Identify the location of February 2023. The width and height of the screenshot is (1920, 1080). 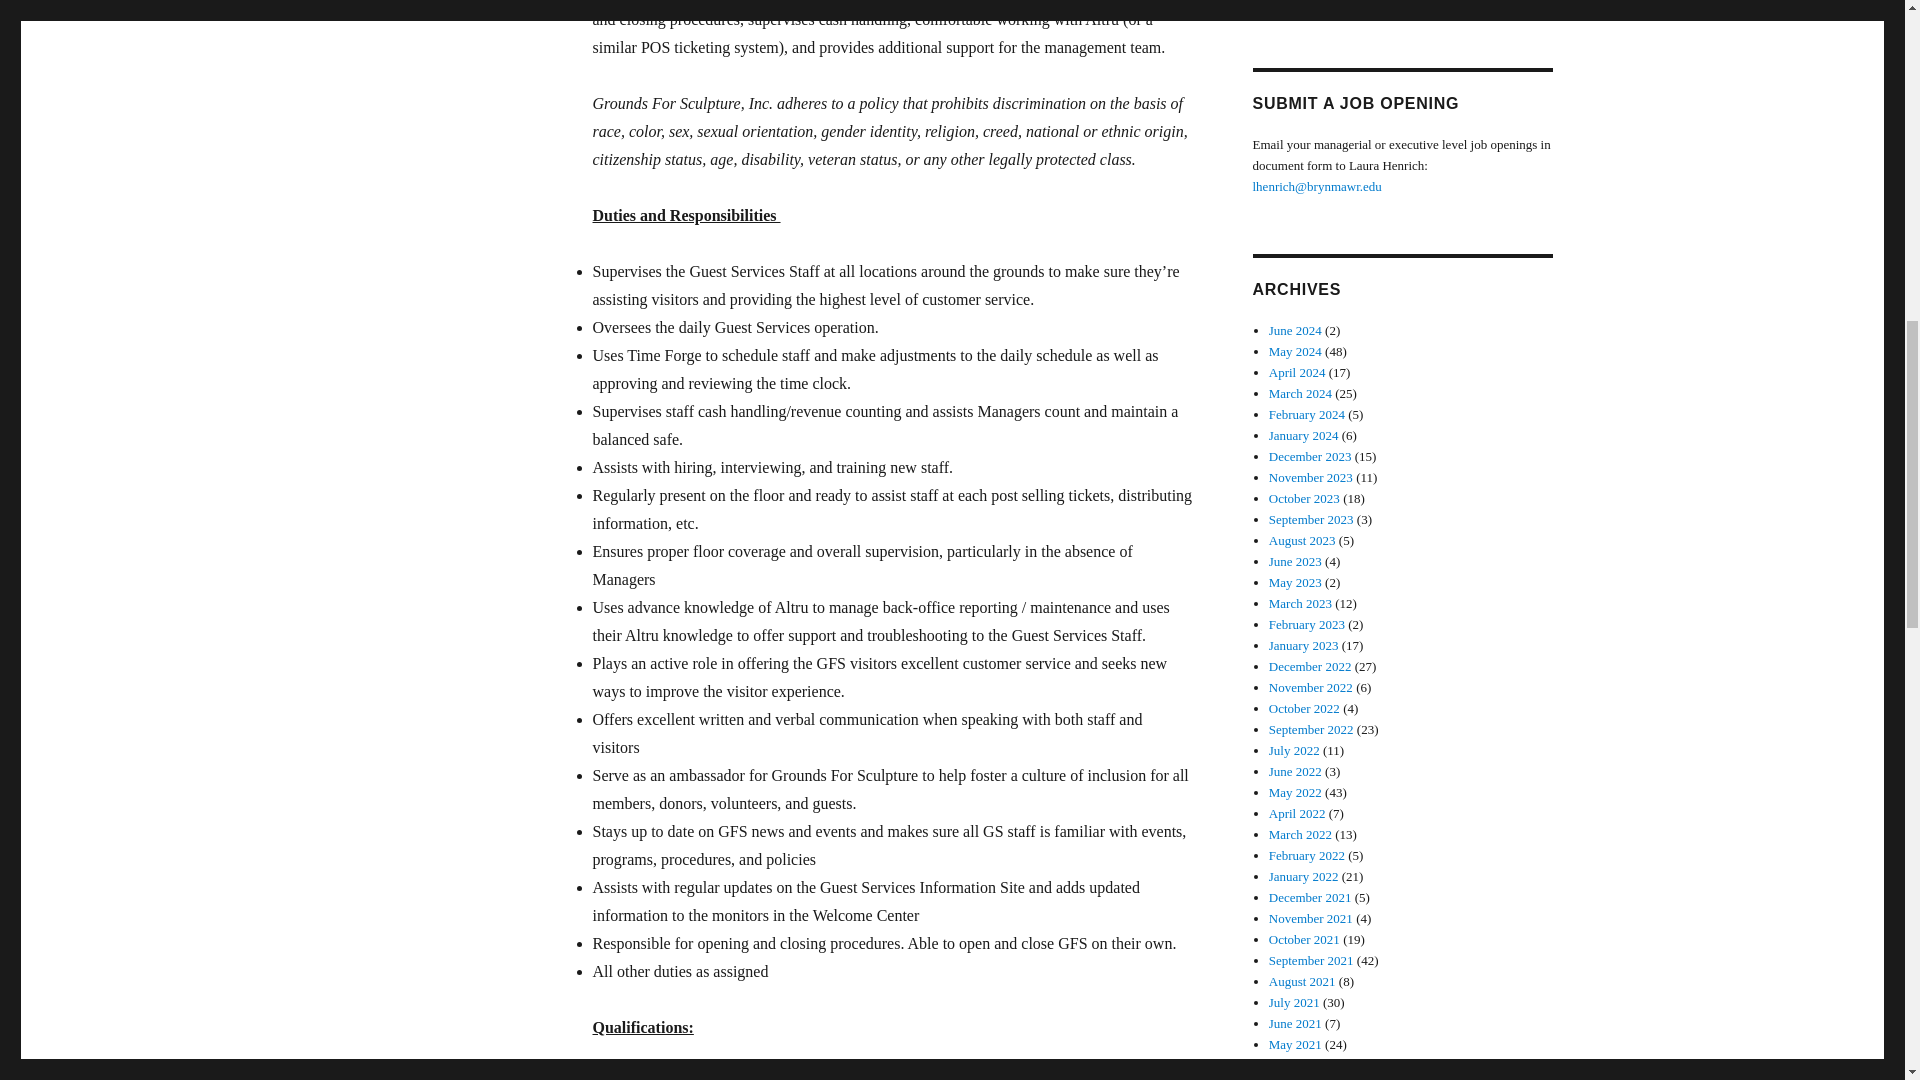
(1307, 624).